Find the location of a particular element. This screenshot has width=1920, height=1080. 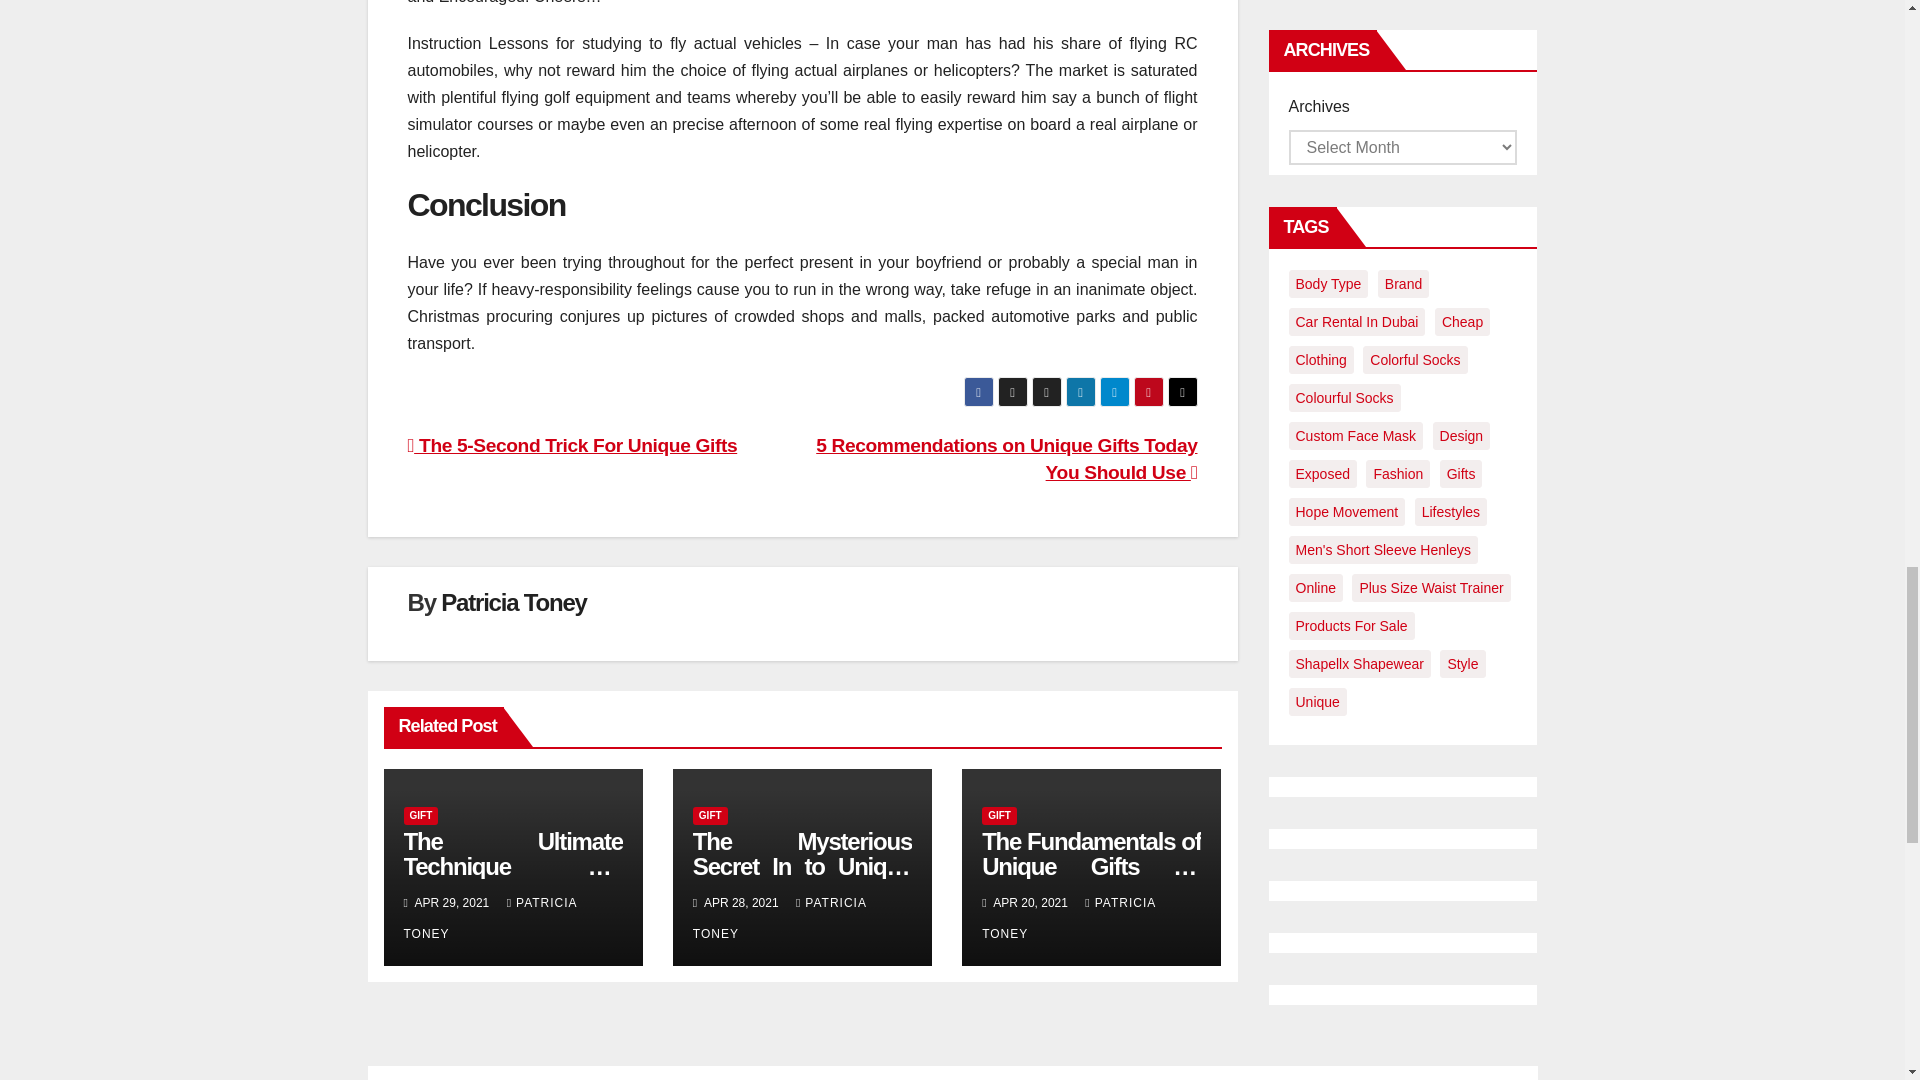

PATRICIA TONEY is located at coordinates (490, 918).